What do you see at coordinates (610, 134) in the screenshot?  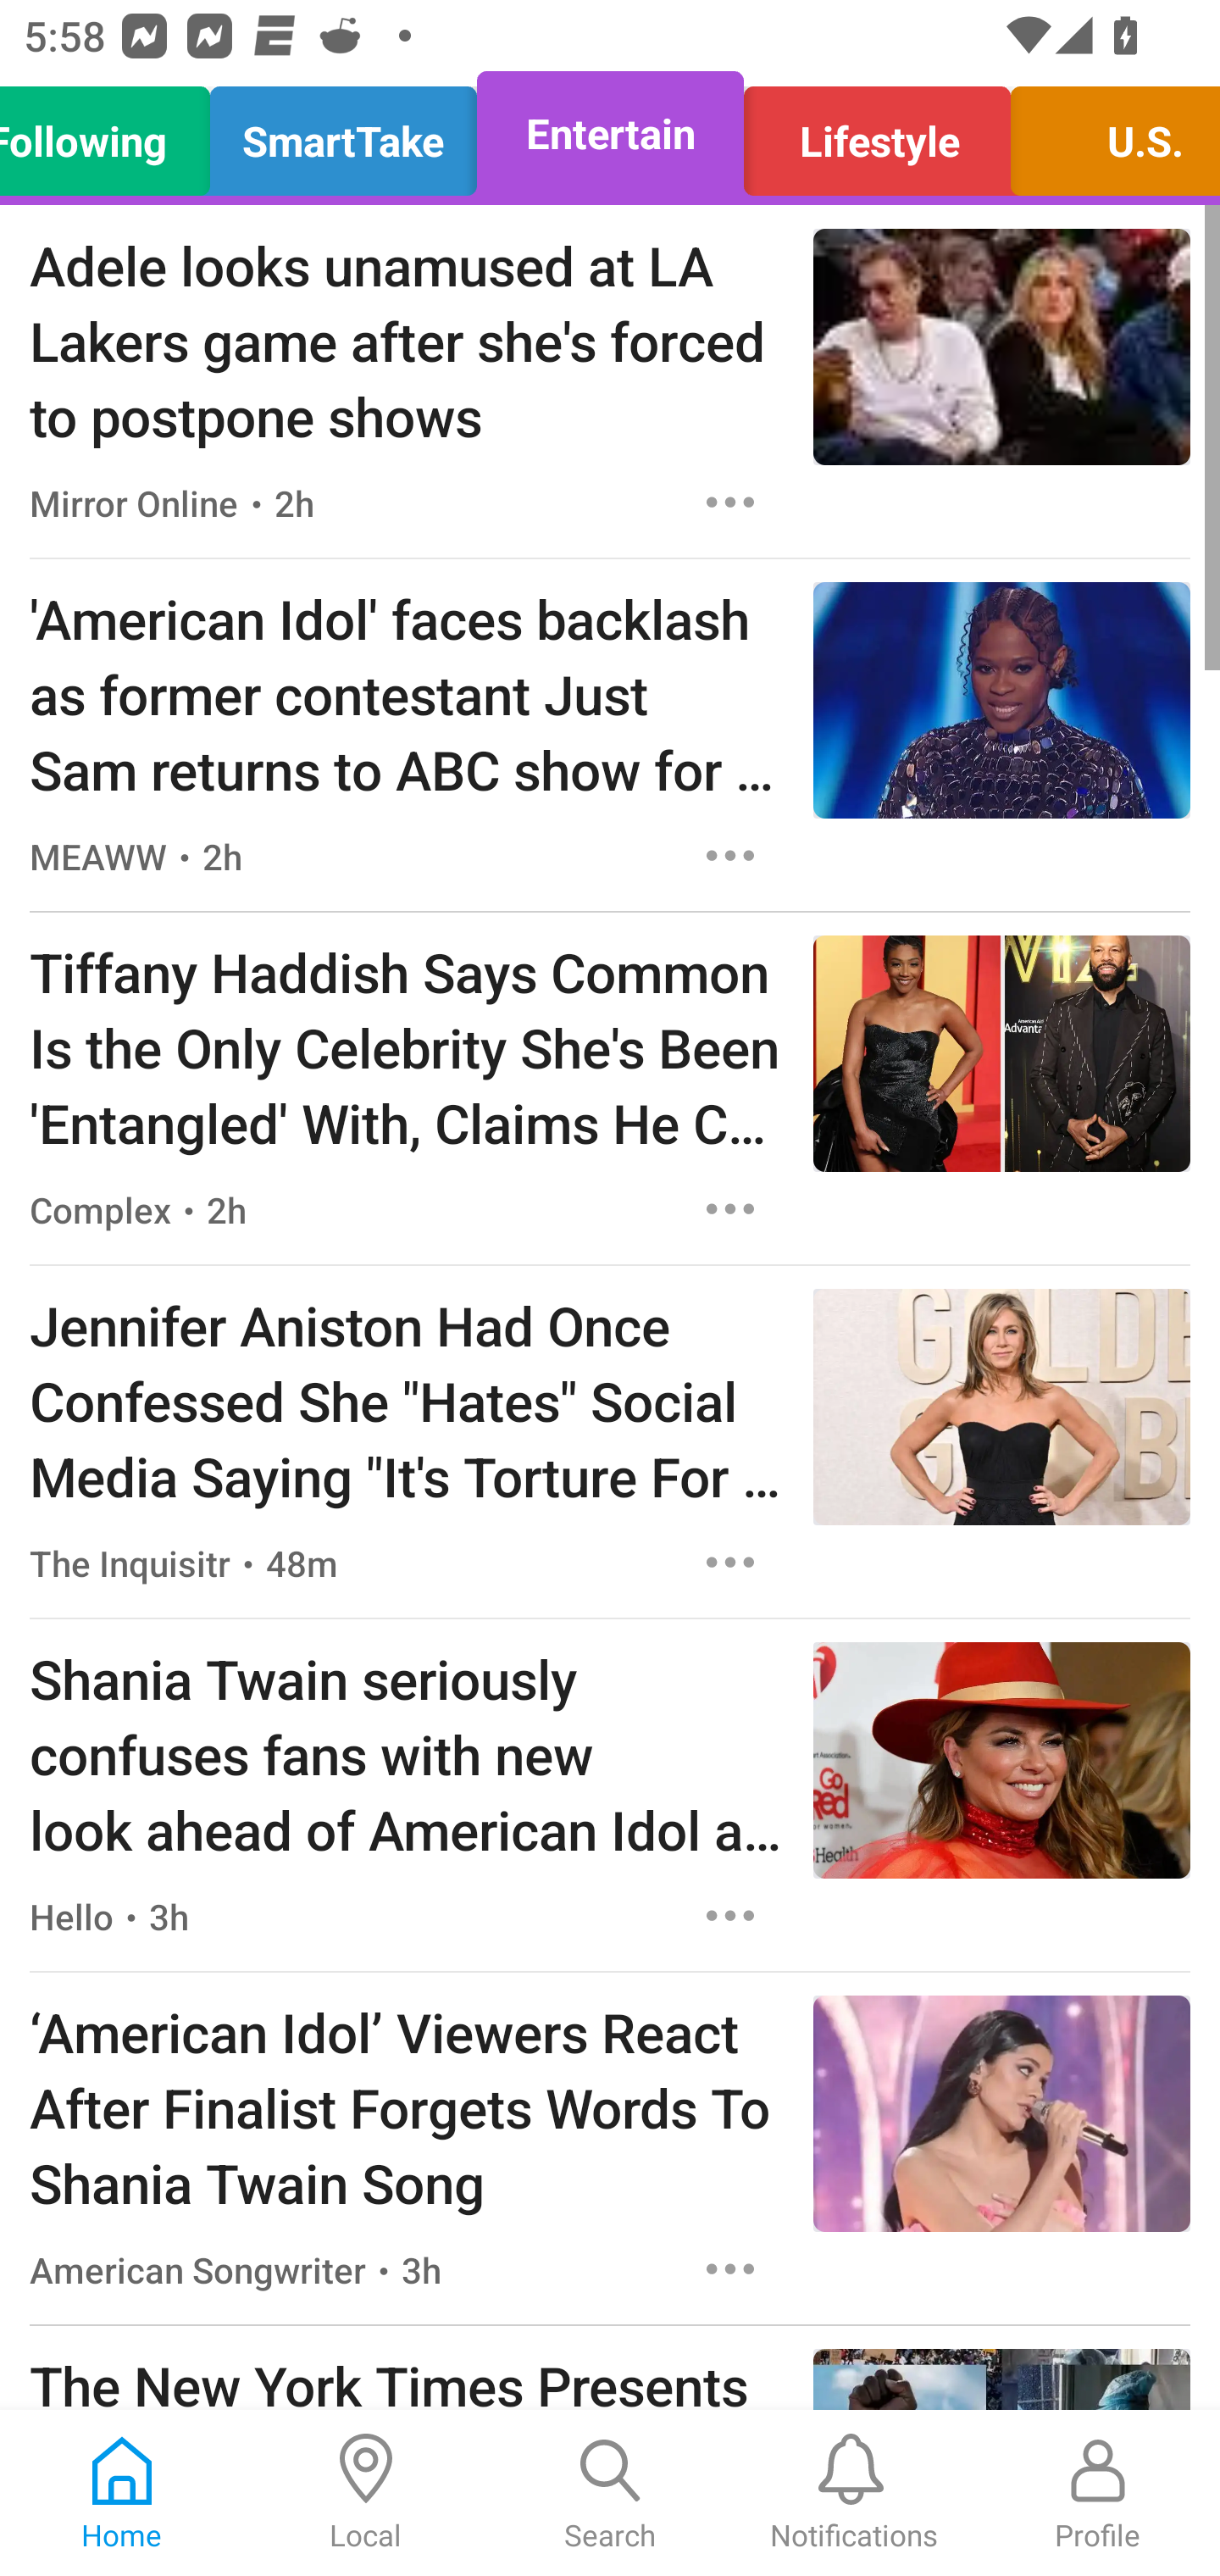 I see `Entertain` at bounding box center [610, 134].